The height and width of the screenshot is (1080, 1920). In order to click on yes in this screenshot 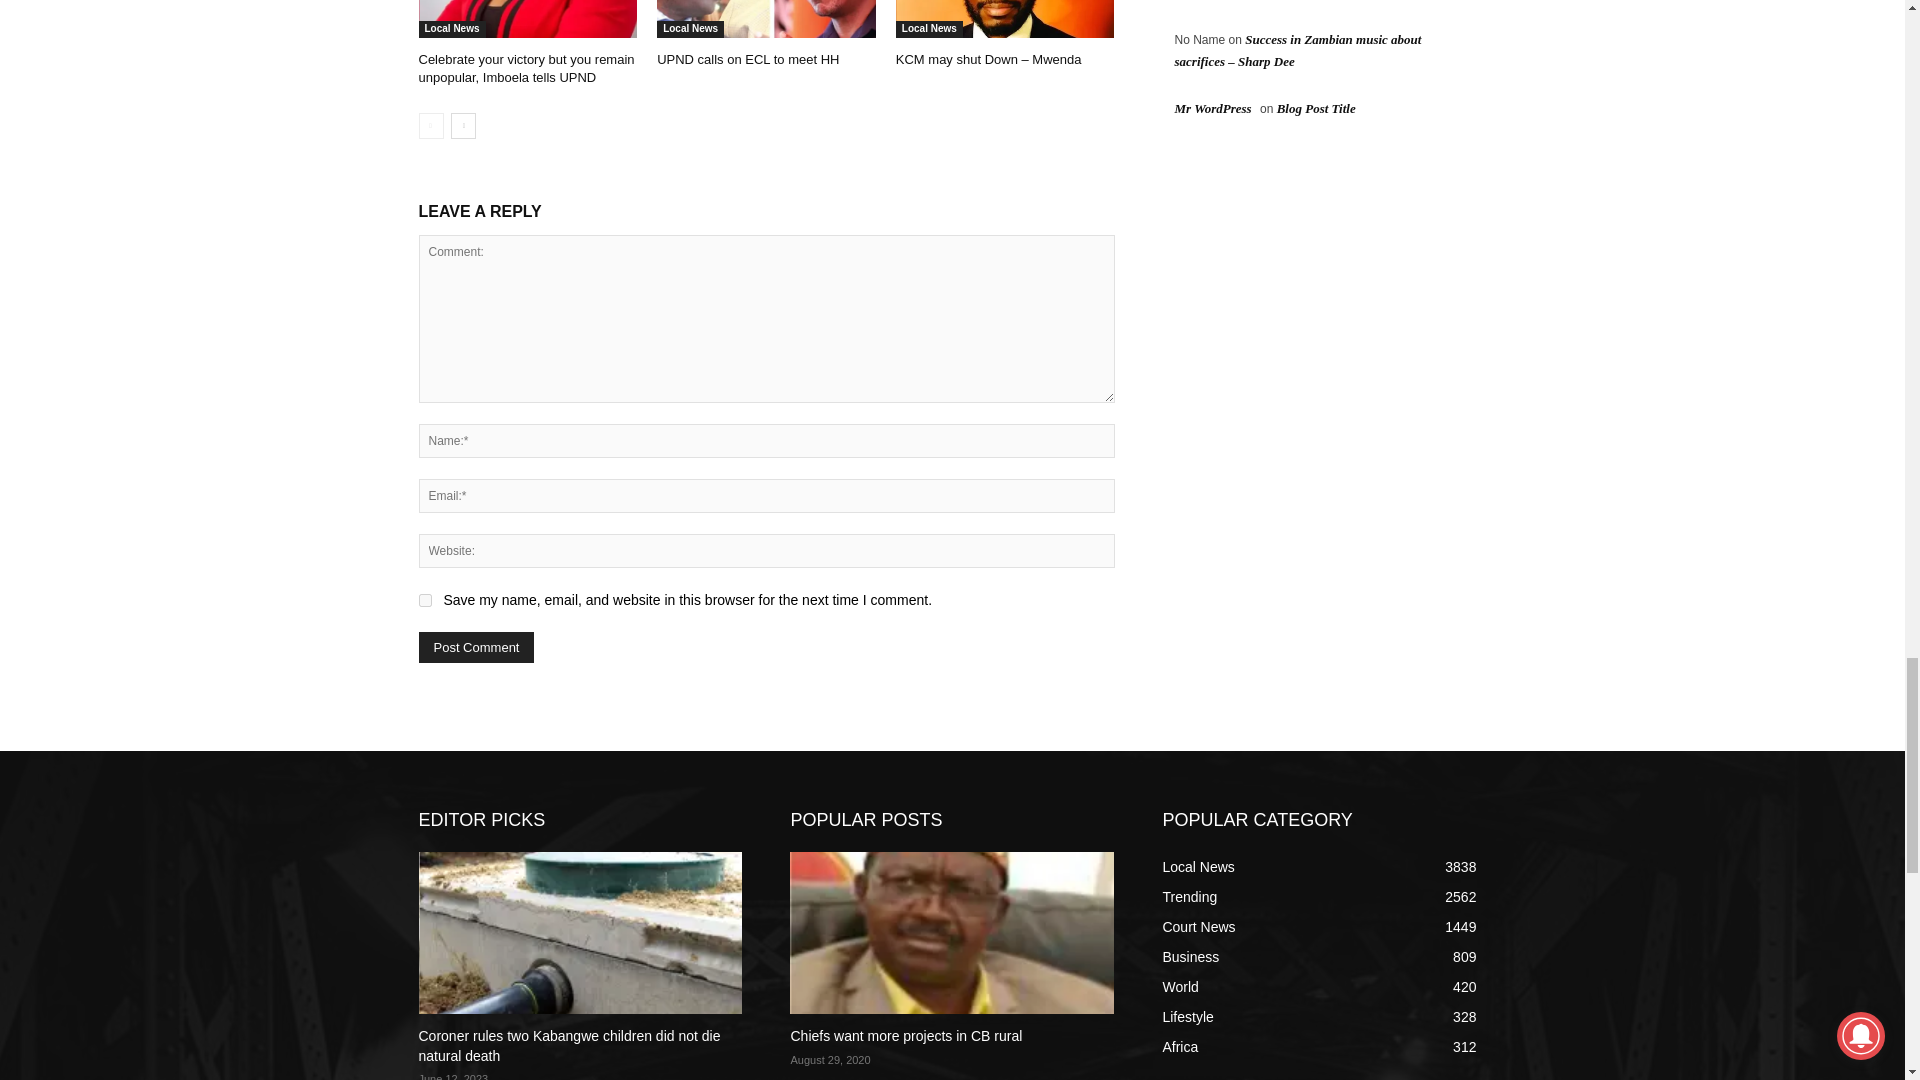, I will do `click(424, 600)`.